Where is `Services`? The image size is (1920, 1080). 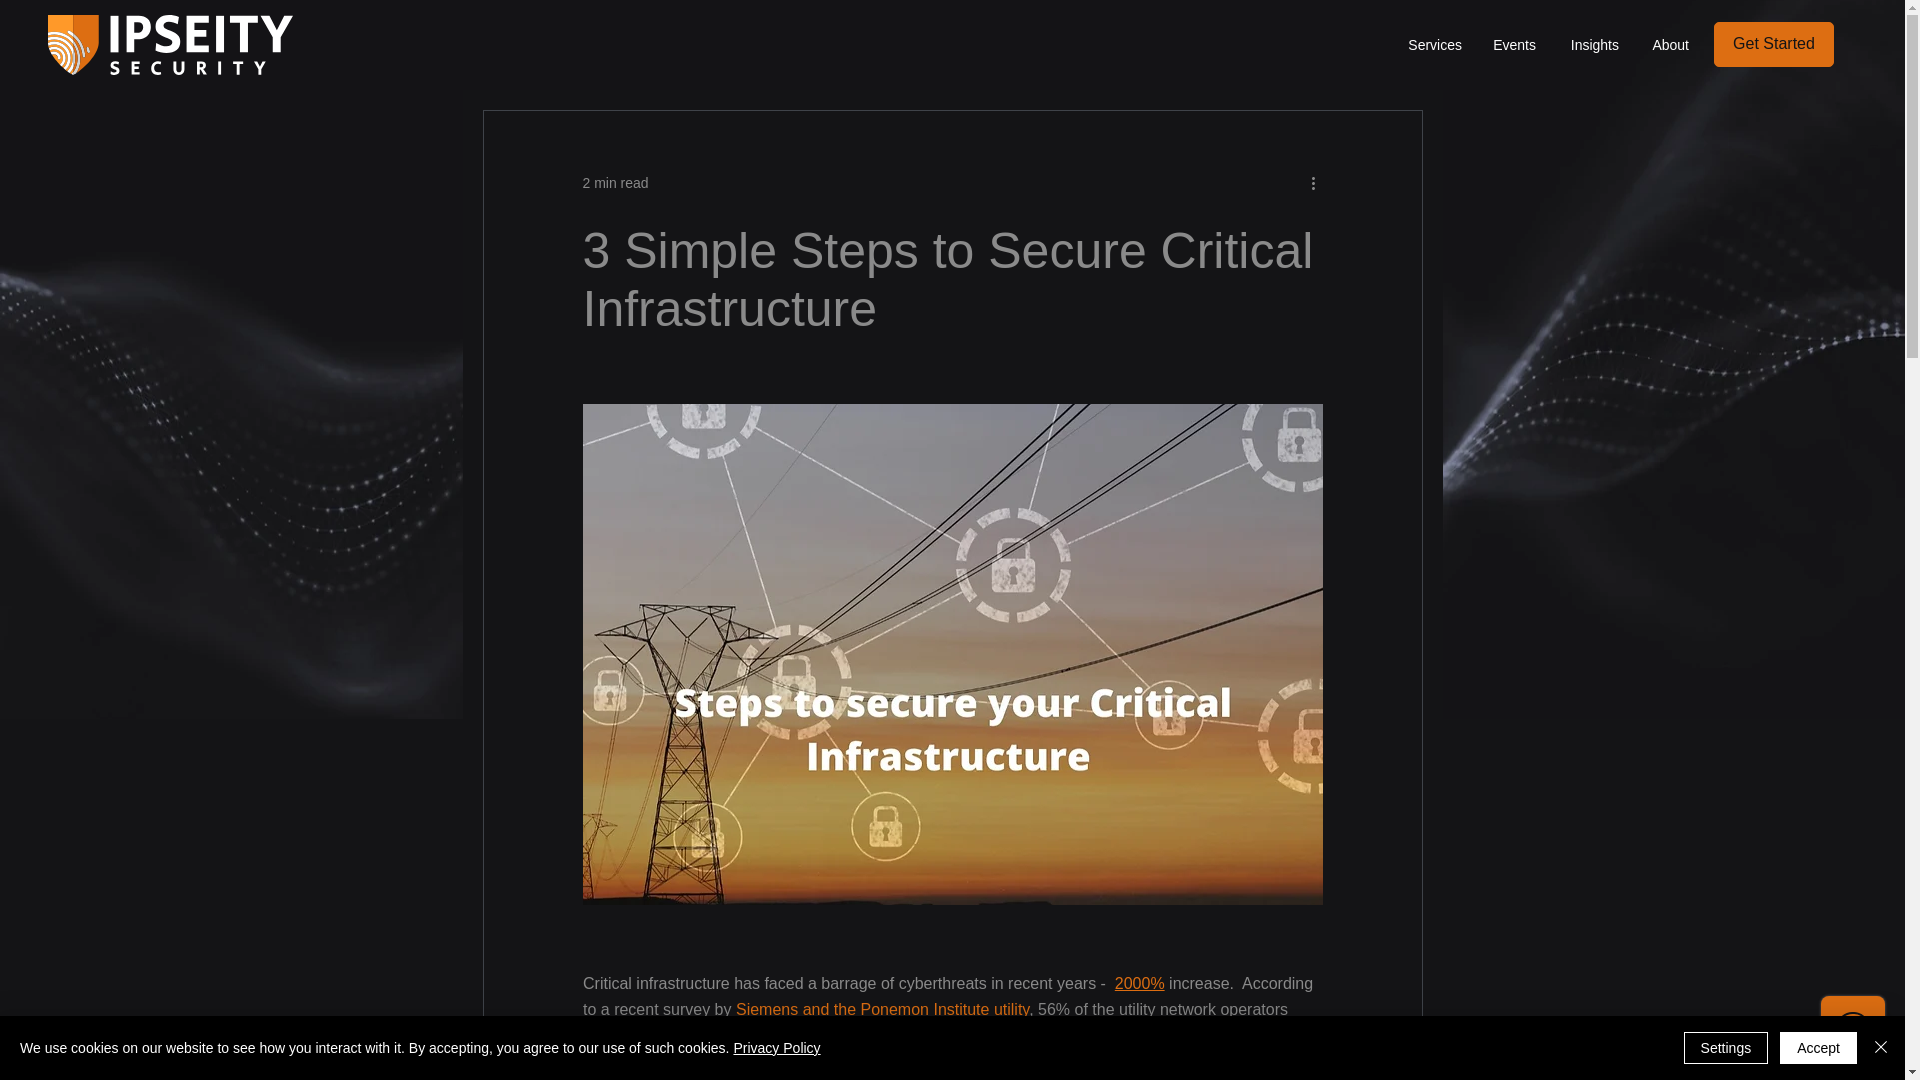 Services is located at coordinates (1434, 45).